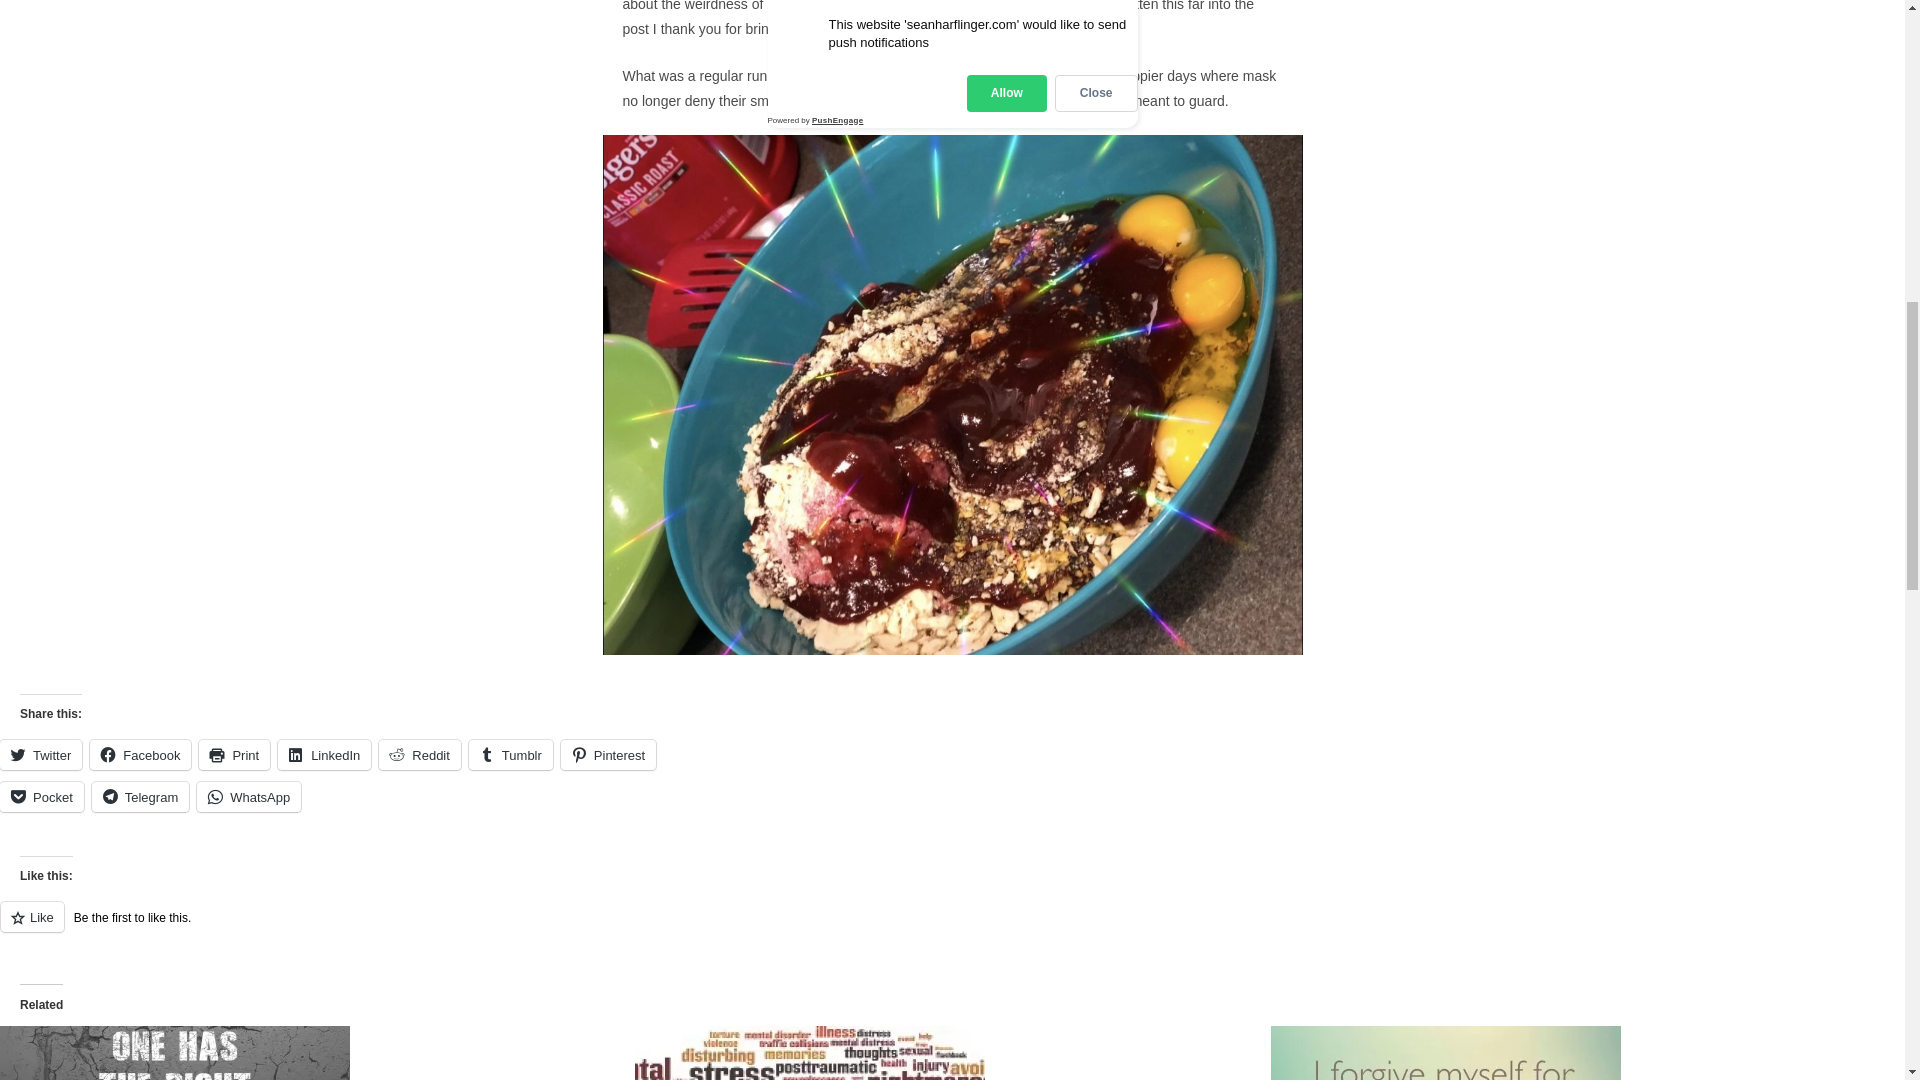  Describe the element at coordinates (42, 796) in the screenshot. I see `Pocket` at that location.